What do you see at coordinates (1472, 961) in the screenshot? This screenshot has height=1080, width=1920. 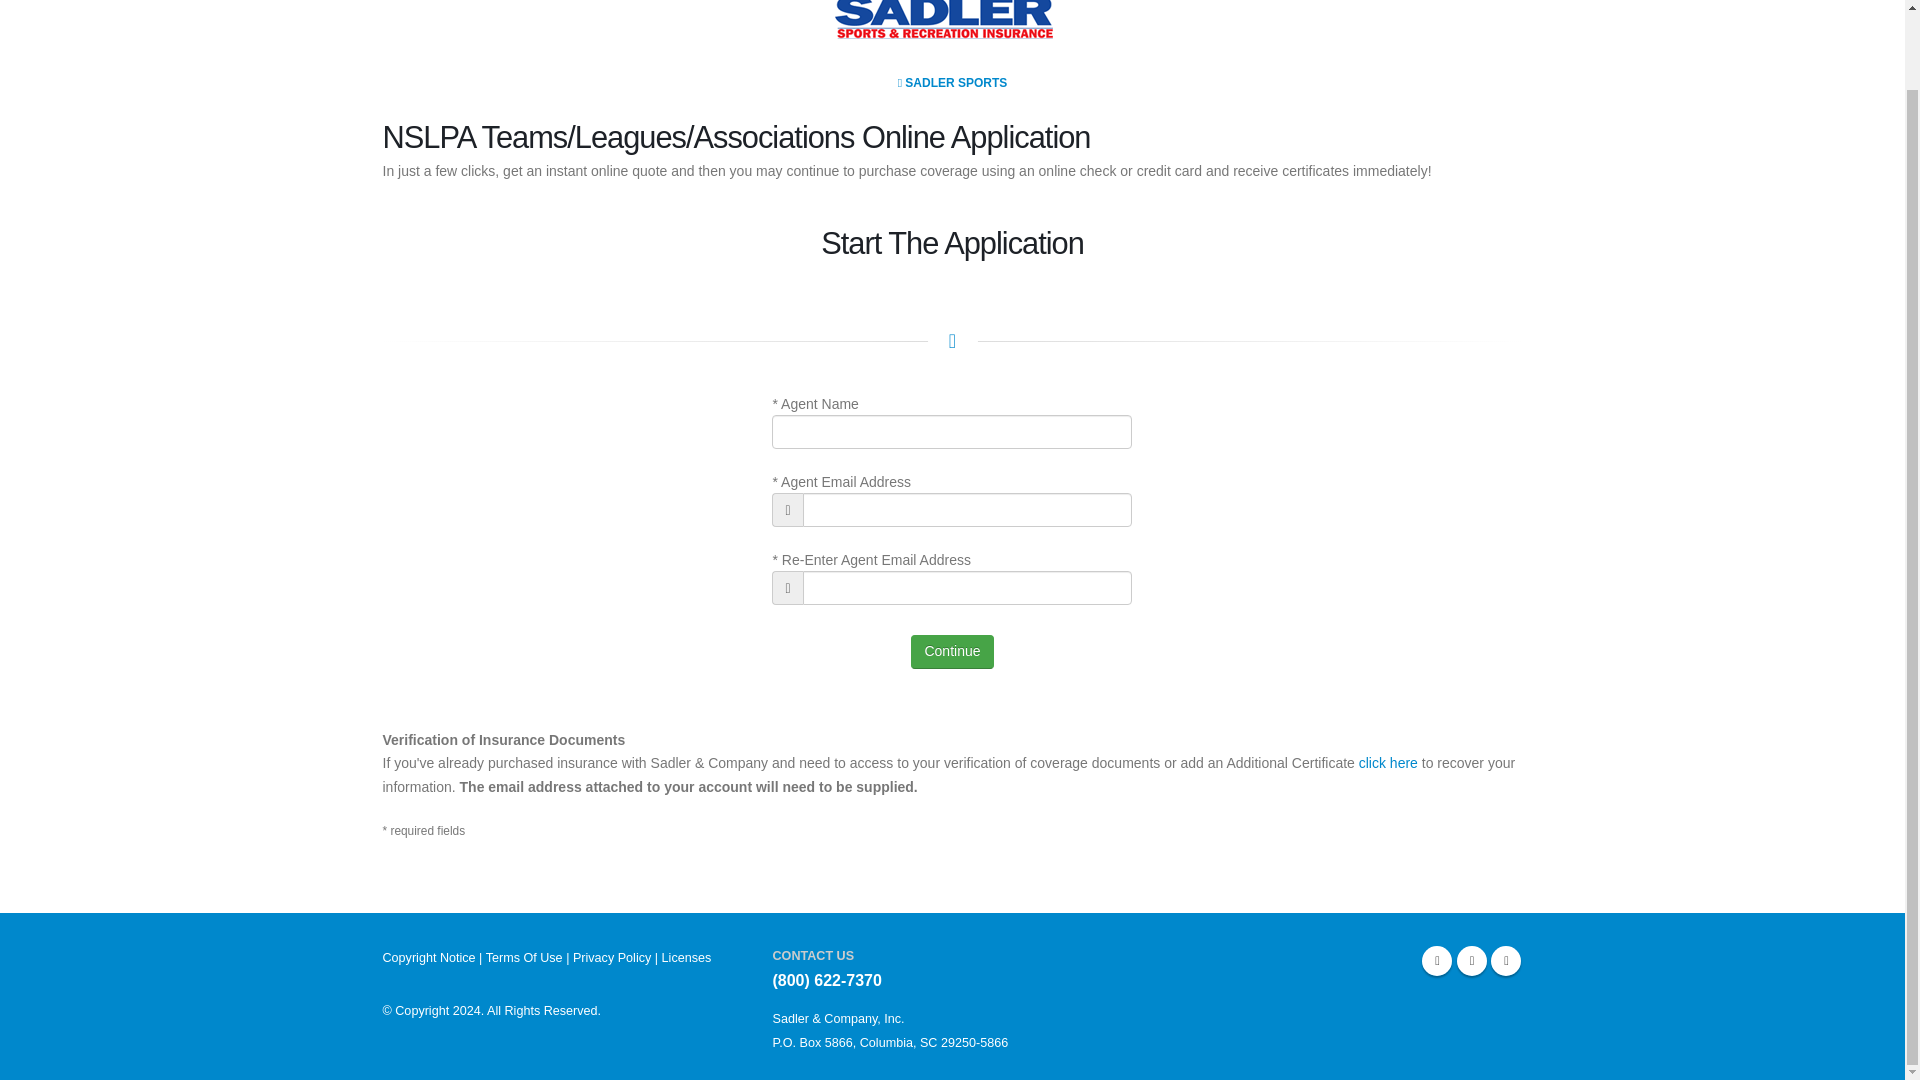 I see `Twitter` at bounding box center [1472, 961].